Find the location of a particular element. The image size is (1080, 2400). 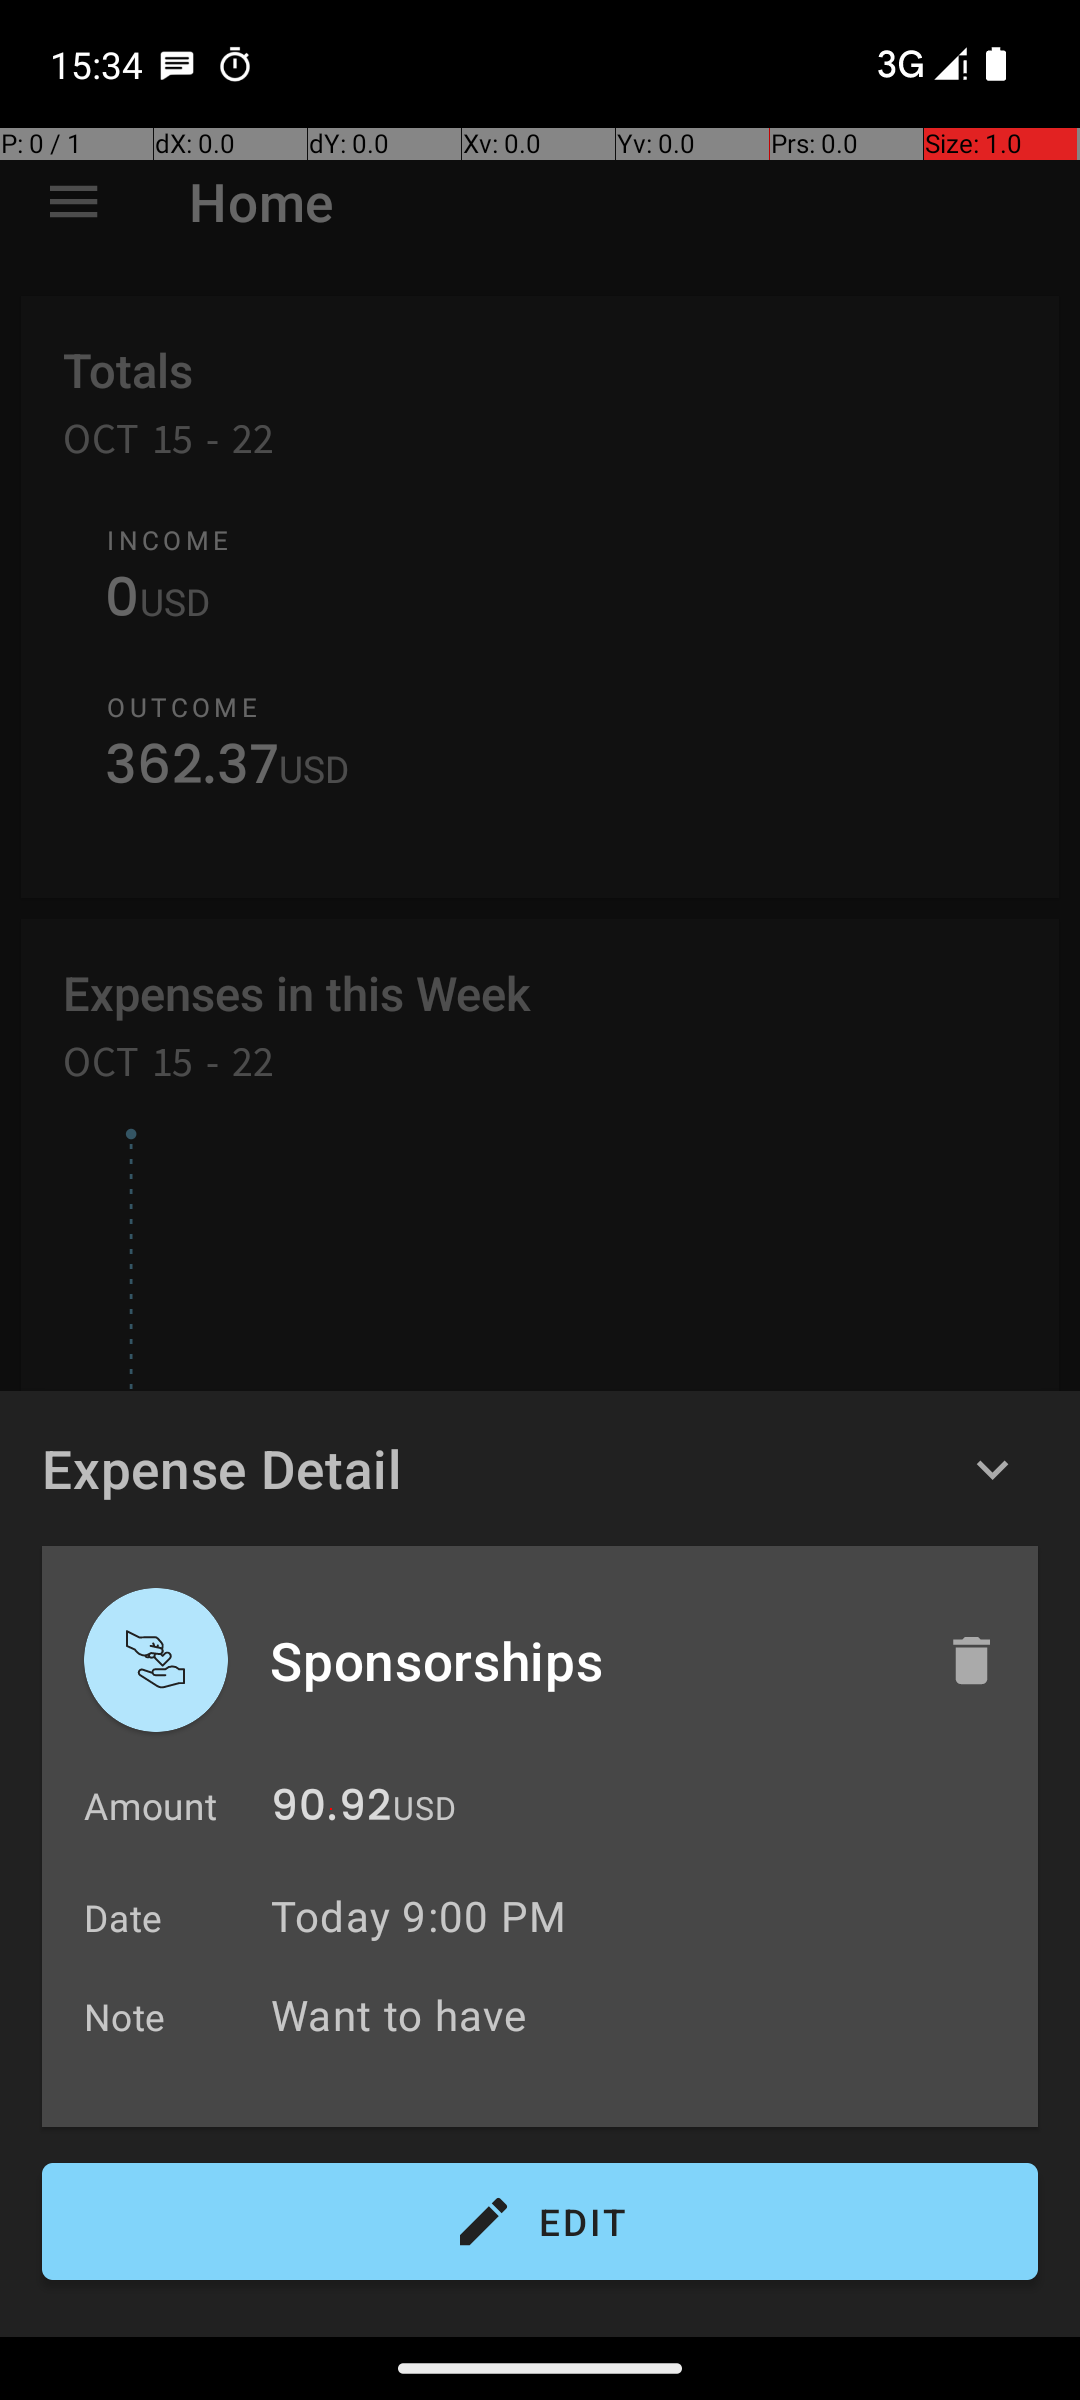

90.92 is located at coordinates (331, 1810).